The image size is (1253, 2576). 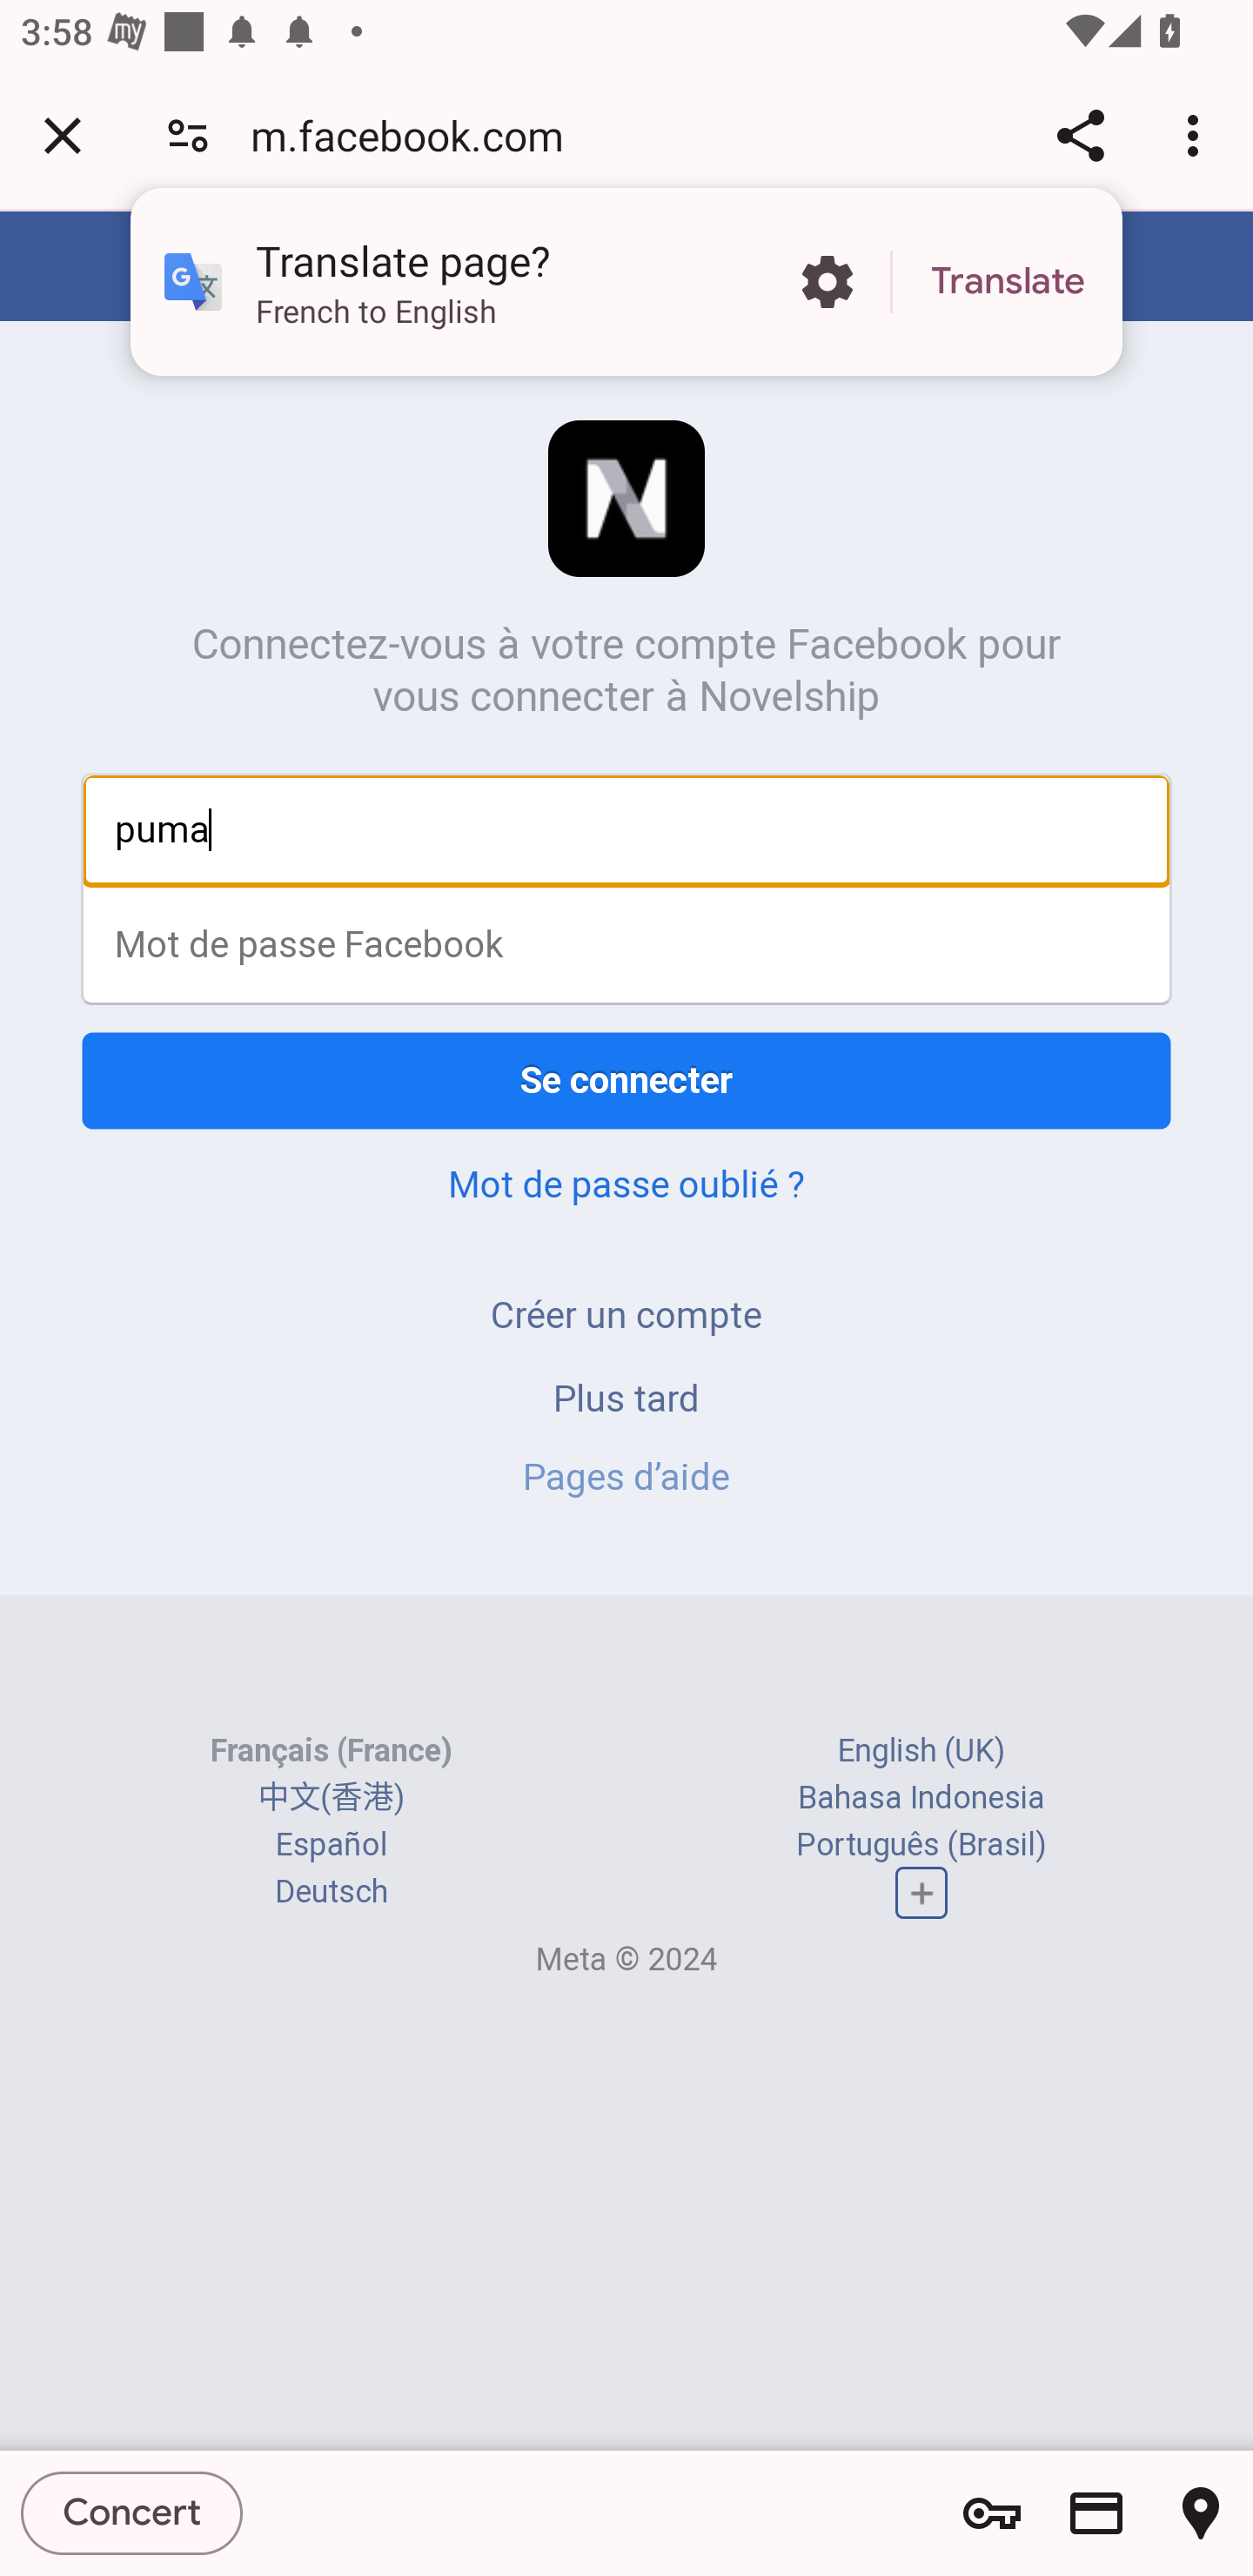 What do you see at coordinates (992, 2513) in the screenshot?
I see `Show saved passwords and password options` at bounding box center [992, 2513].